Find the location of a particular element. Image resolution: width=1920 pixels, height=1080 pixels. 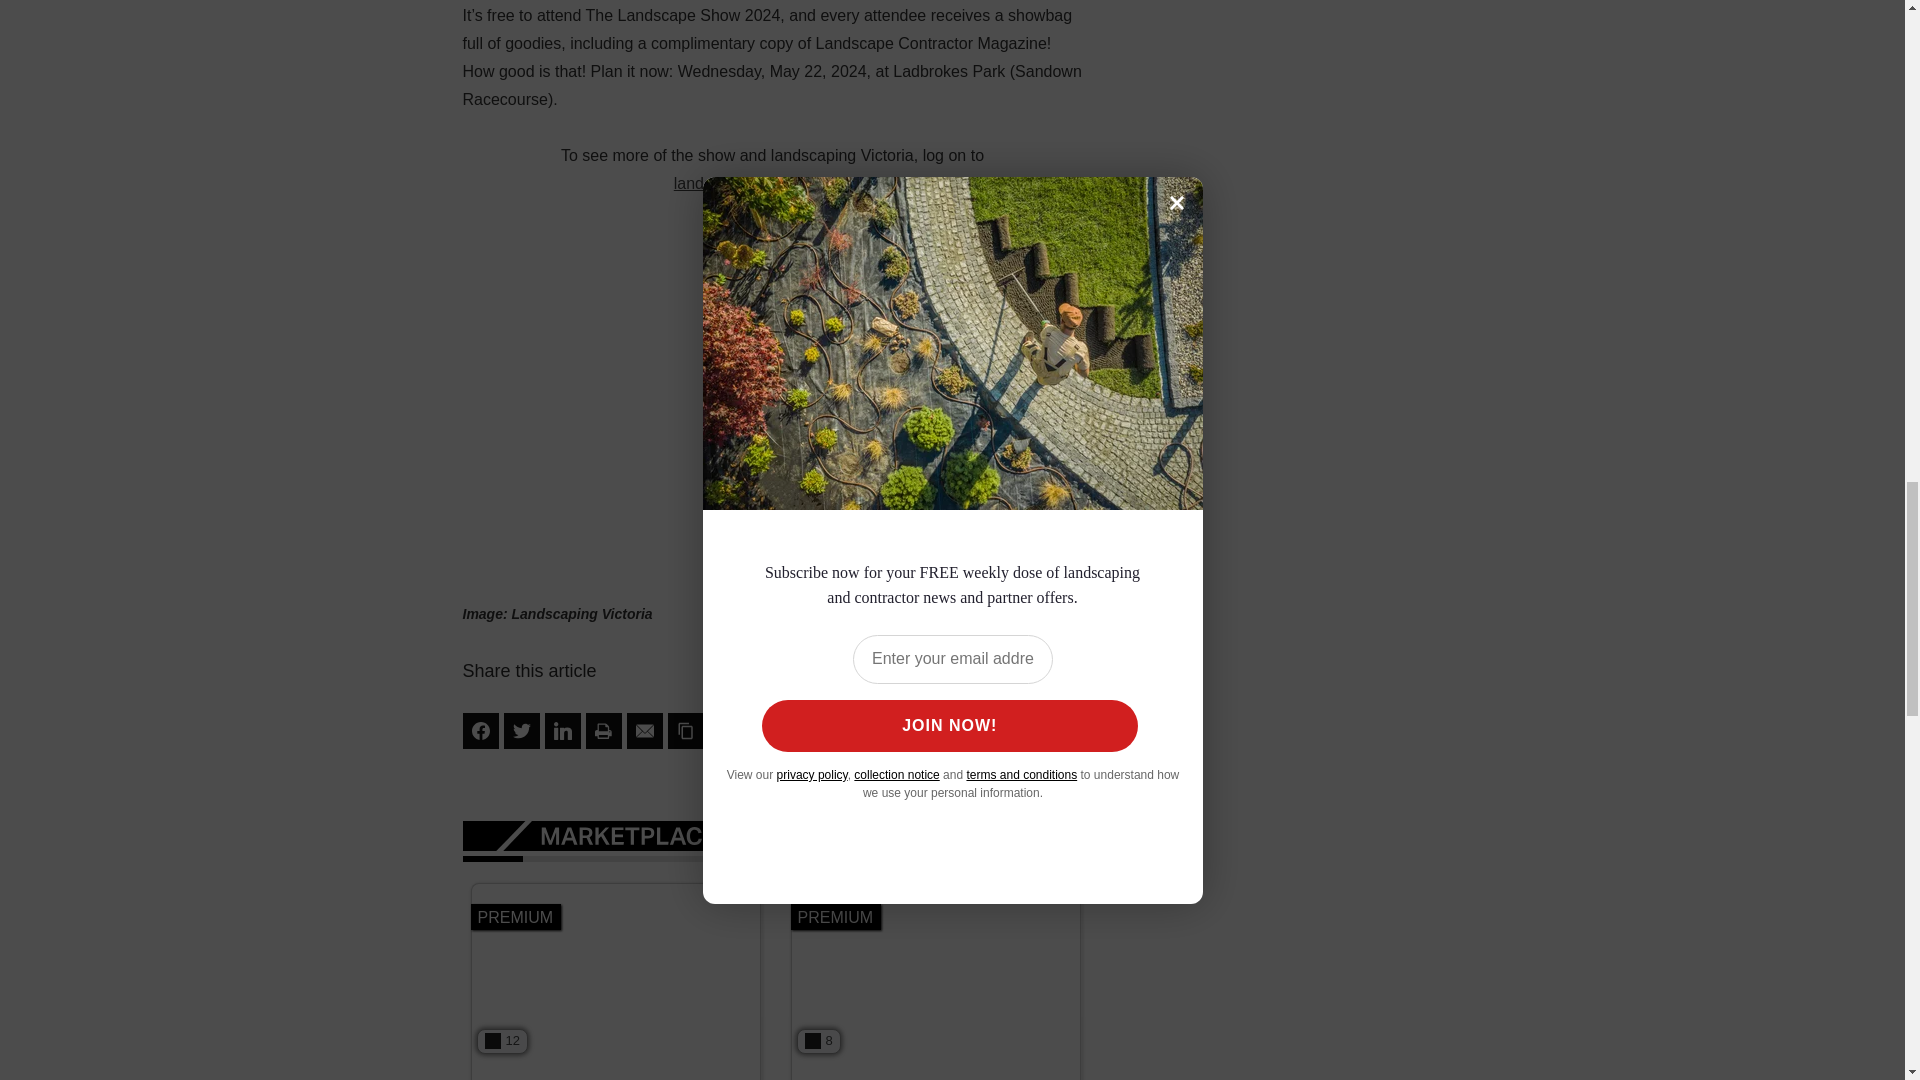

Share on Copy Link is located at coordinates (686, 730).